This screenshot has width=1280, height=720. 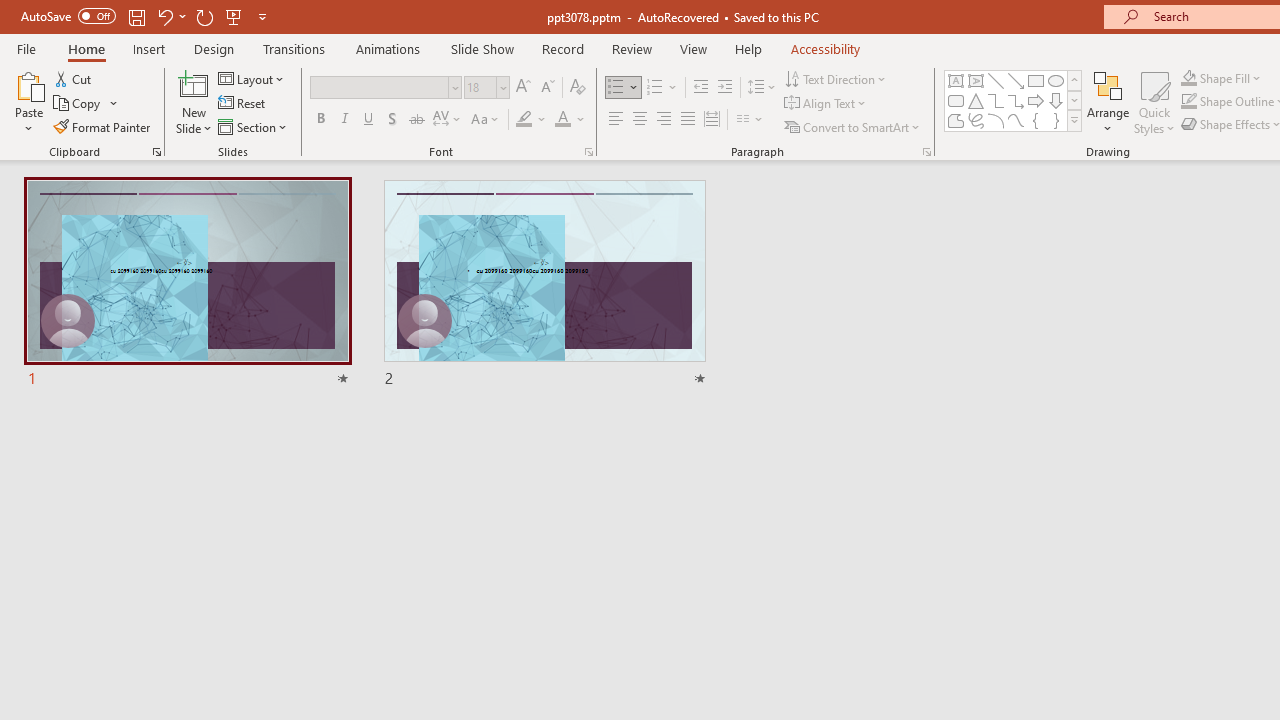 I want to click on Text Direction, so click(x=836, y=78).